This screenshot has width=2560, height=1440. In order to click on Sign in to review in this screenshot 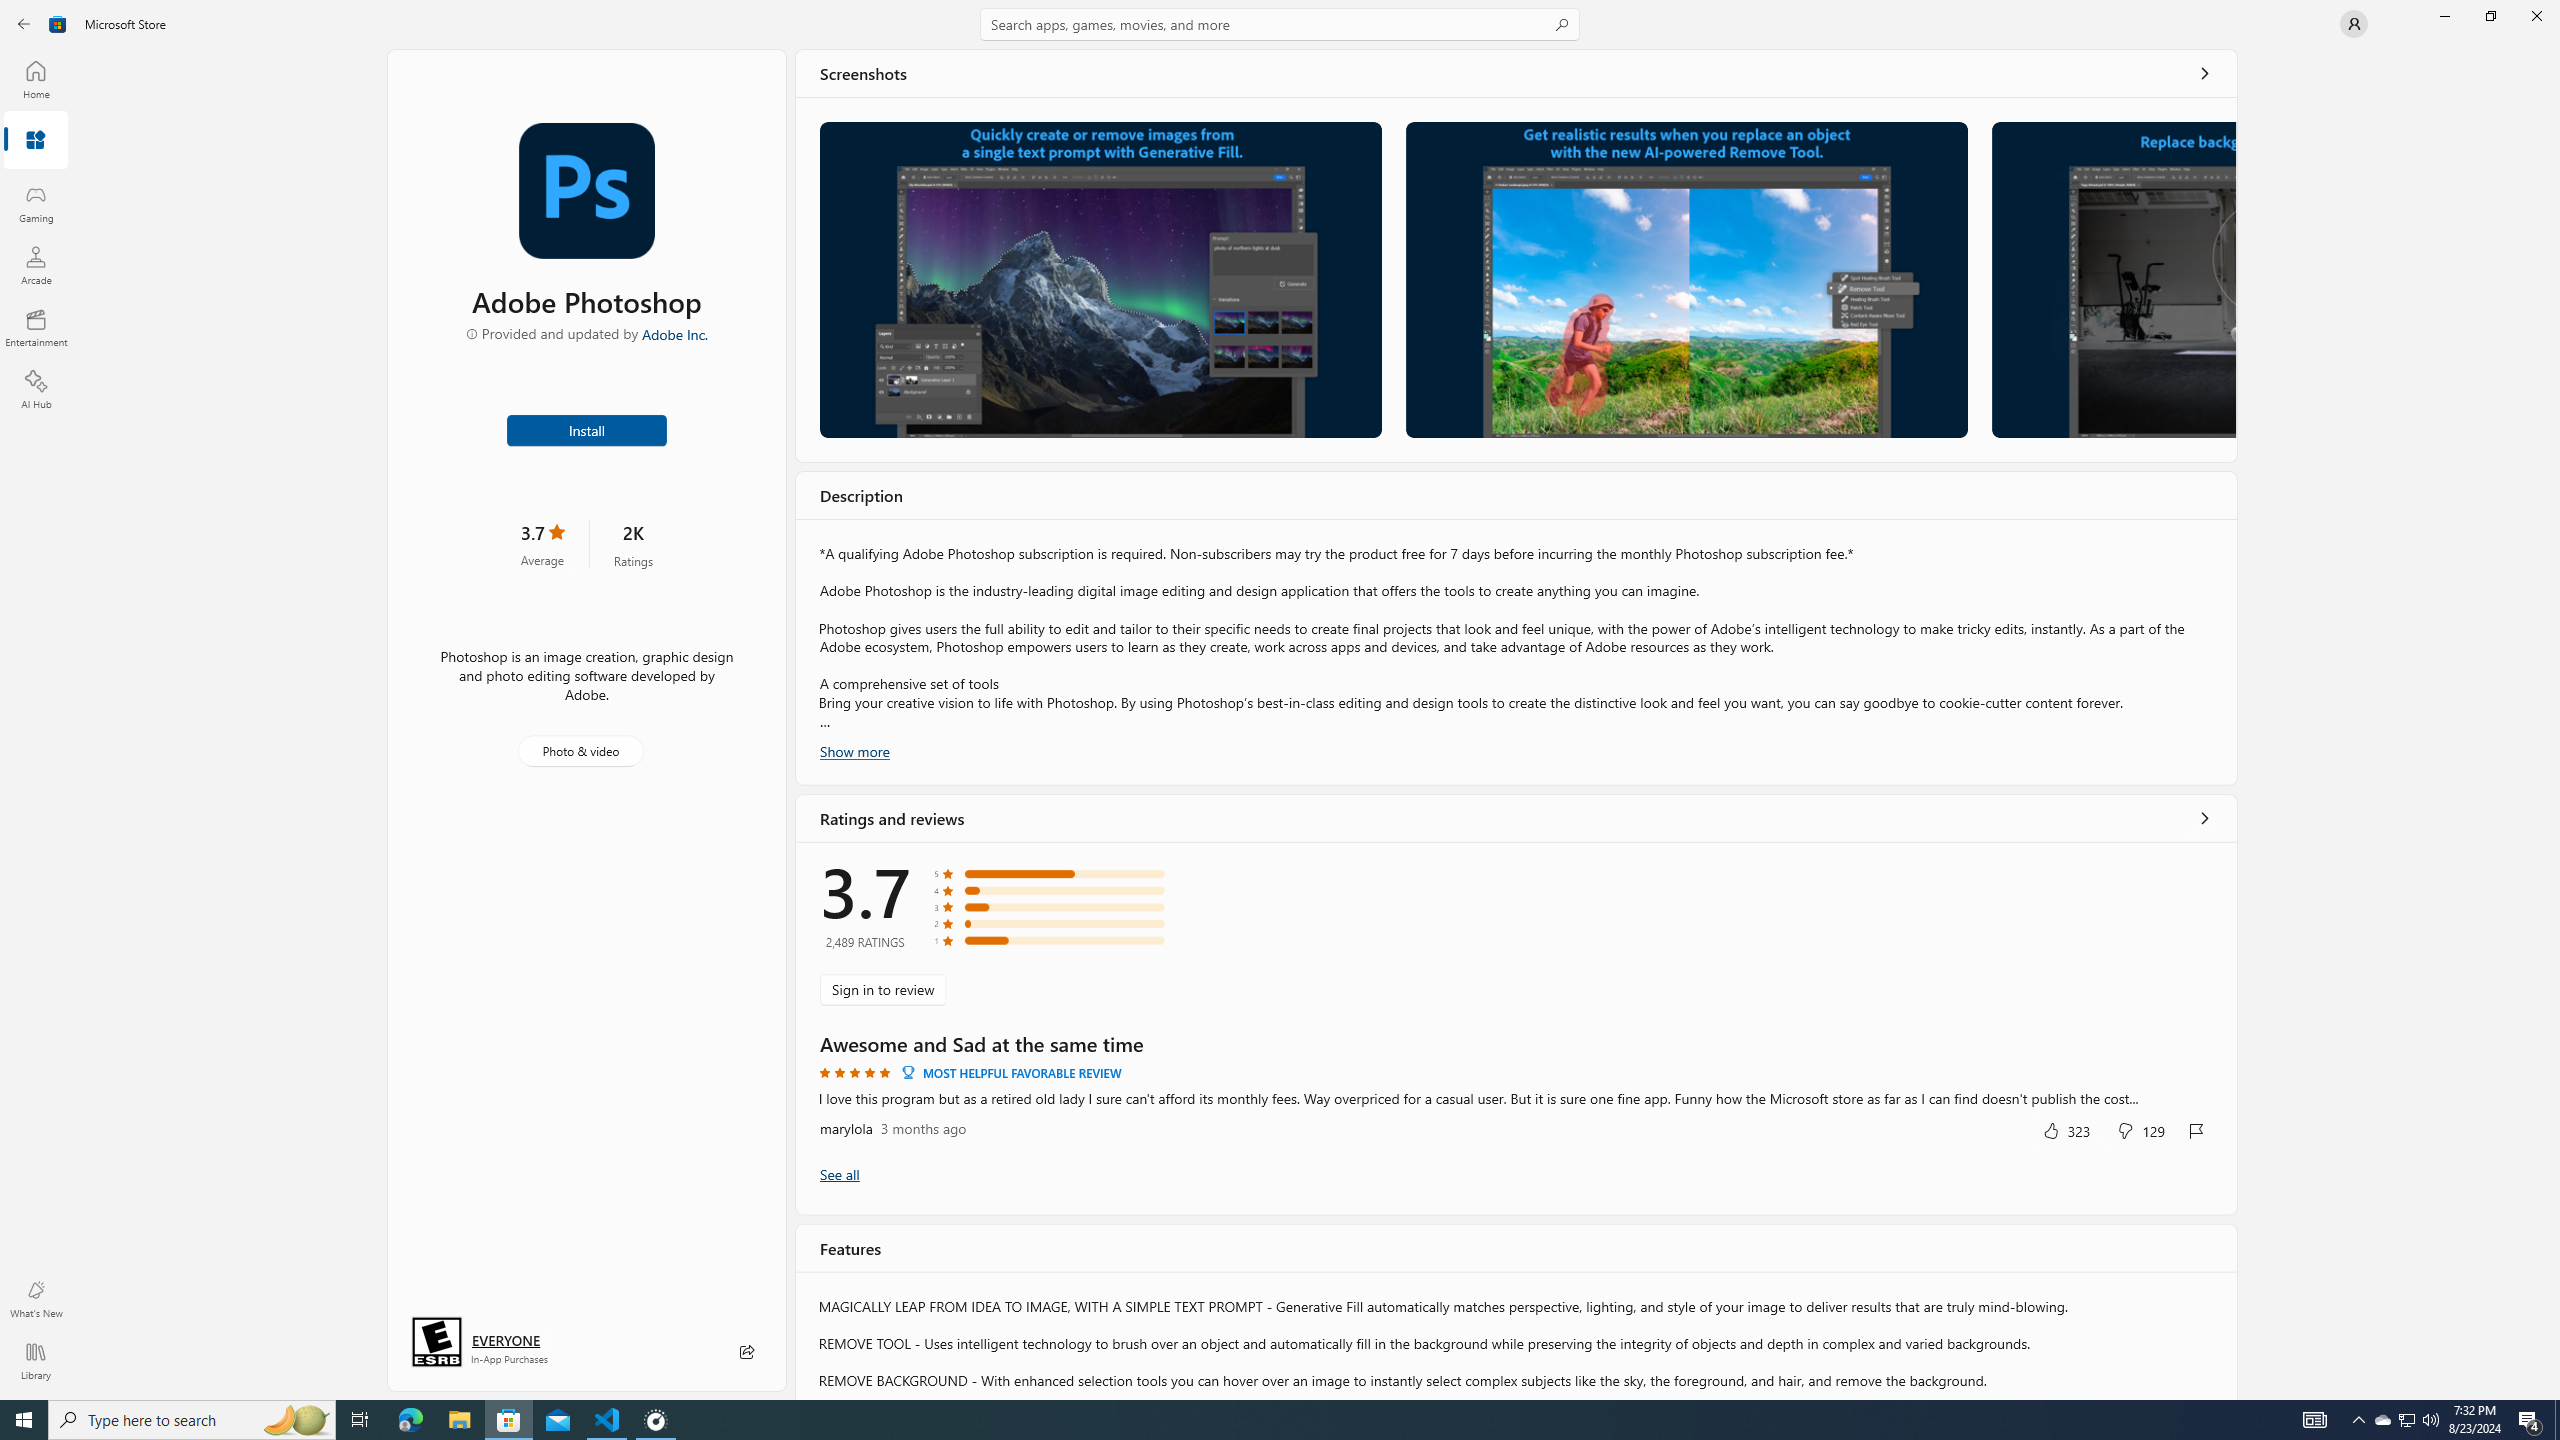, I will do `click(883, 989)`.